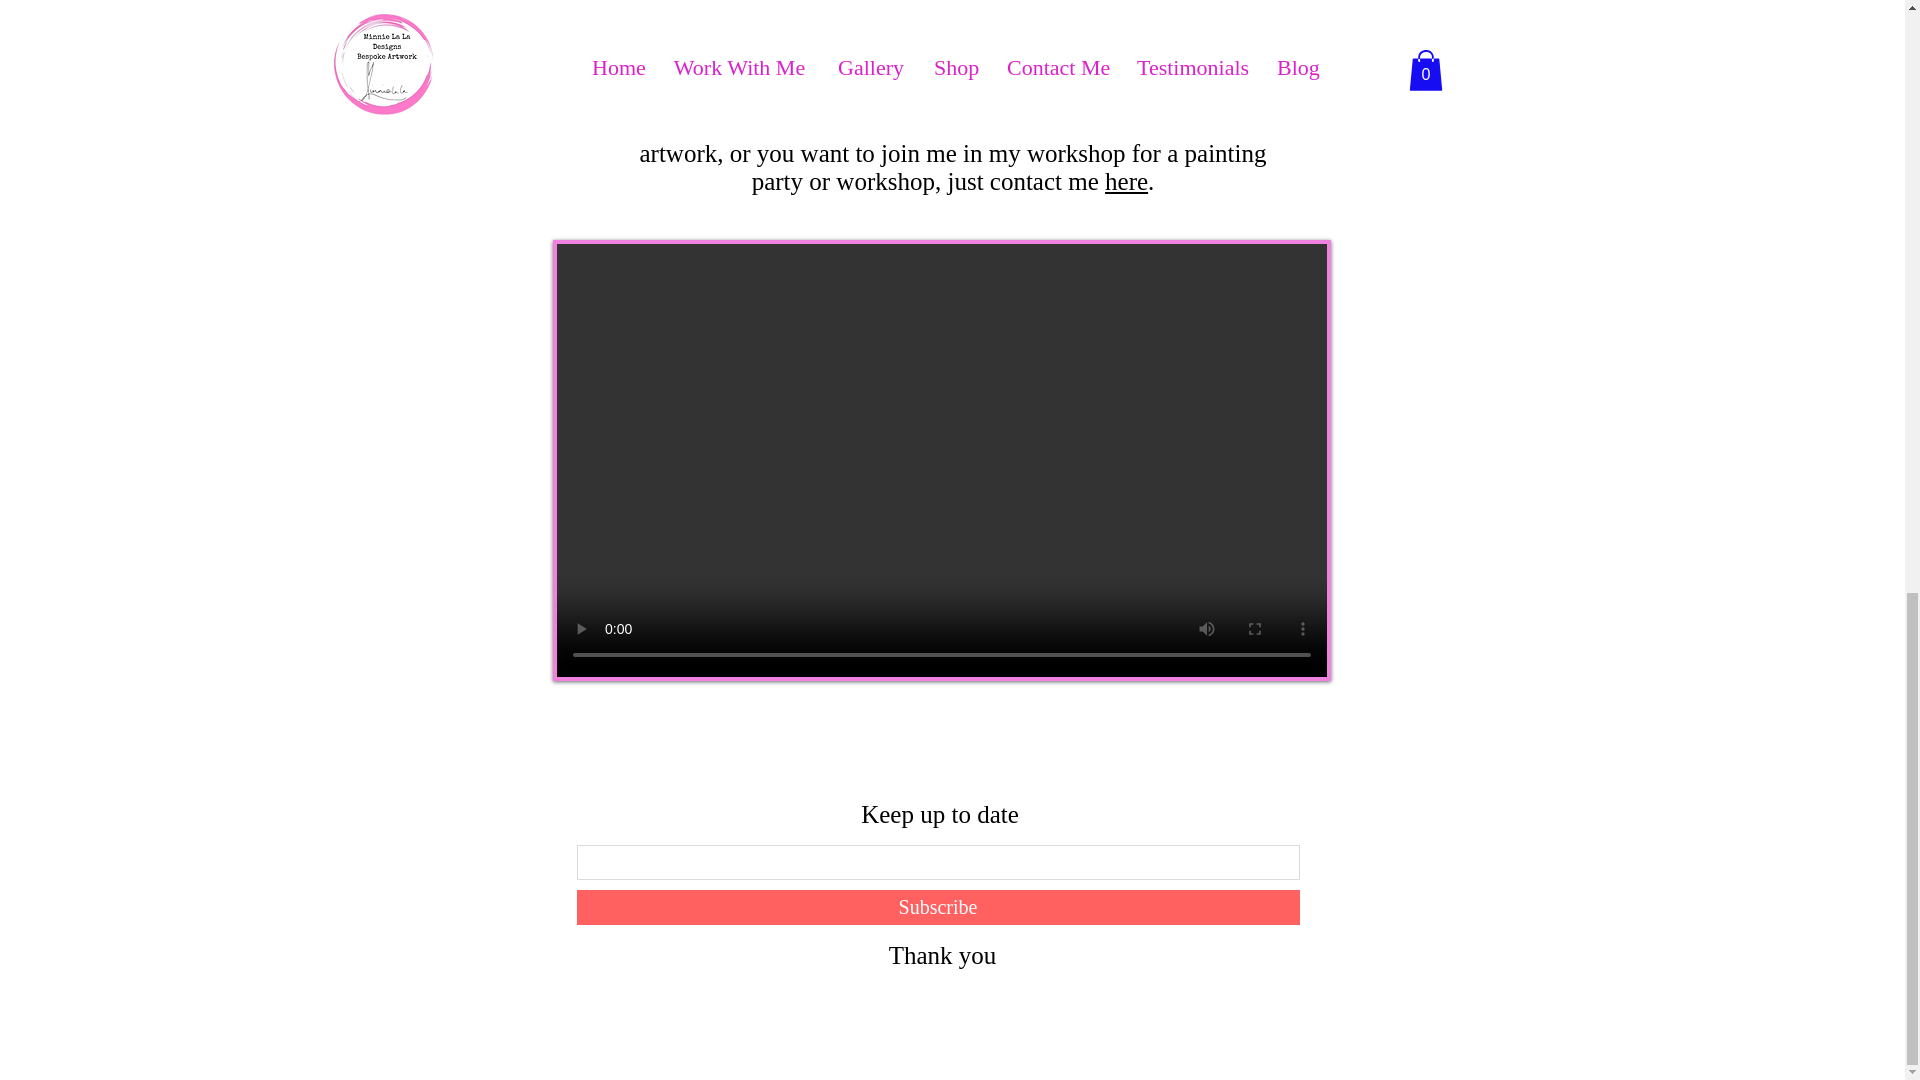 This screenshot has width=1920, height=1080. Describe the element at coordinates (920, 1005) in the screenshot. I see `Wix.com` at that location.